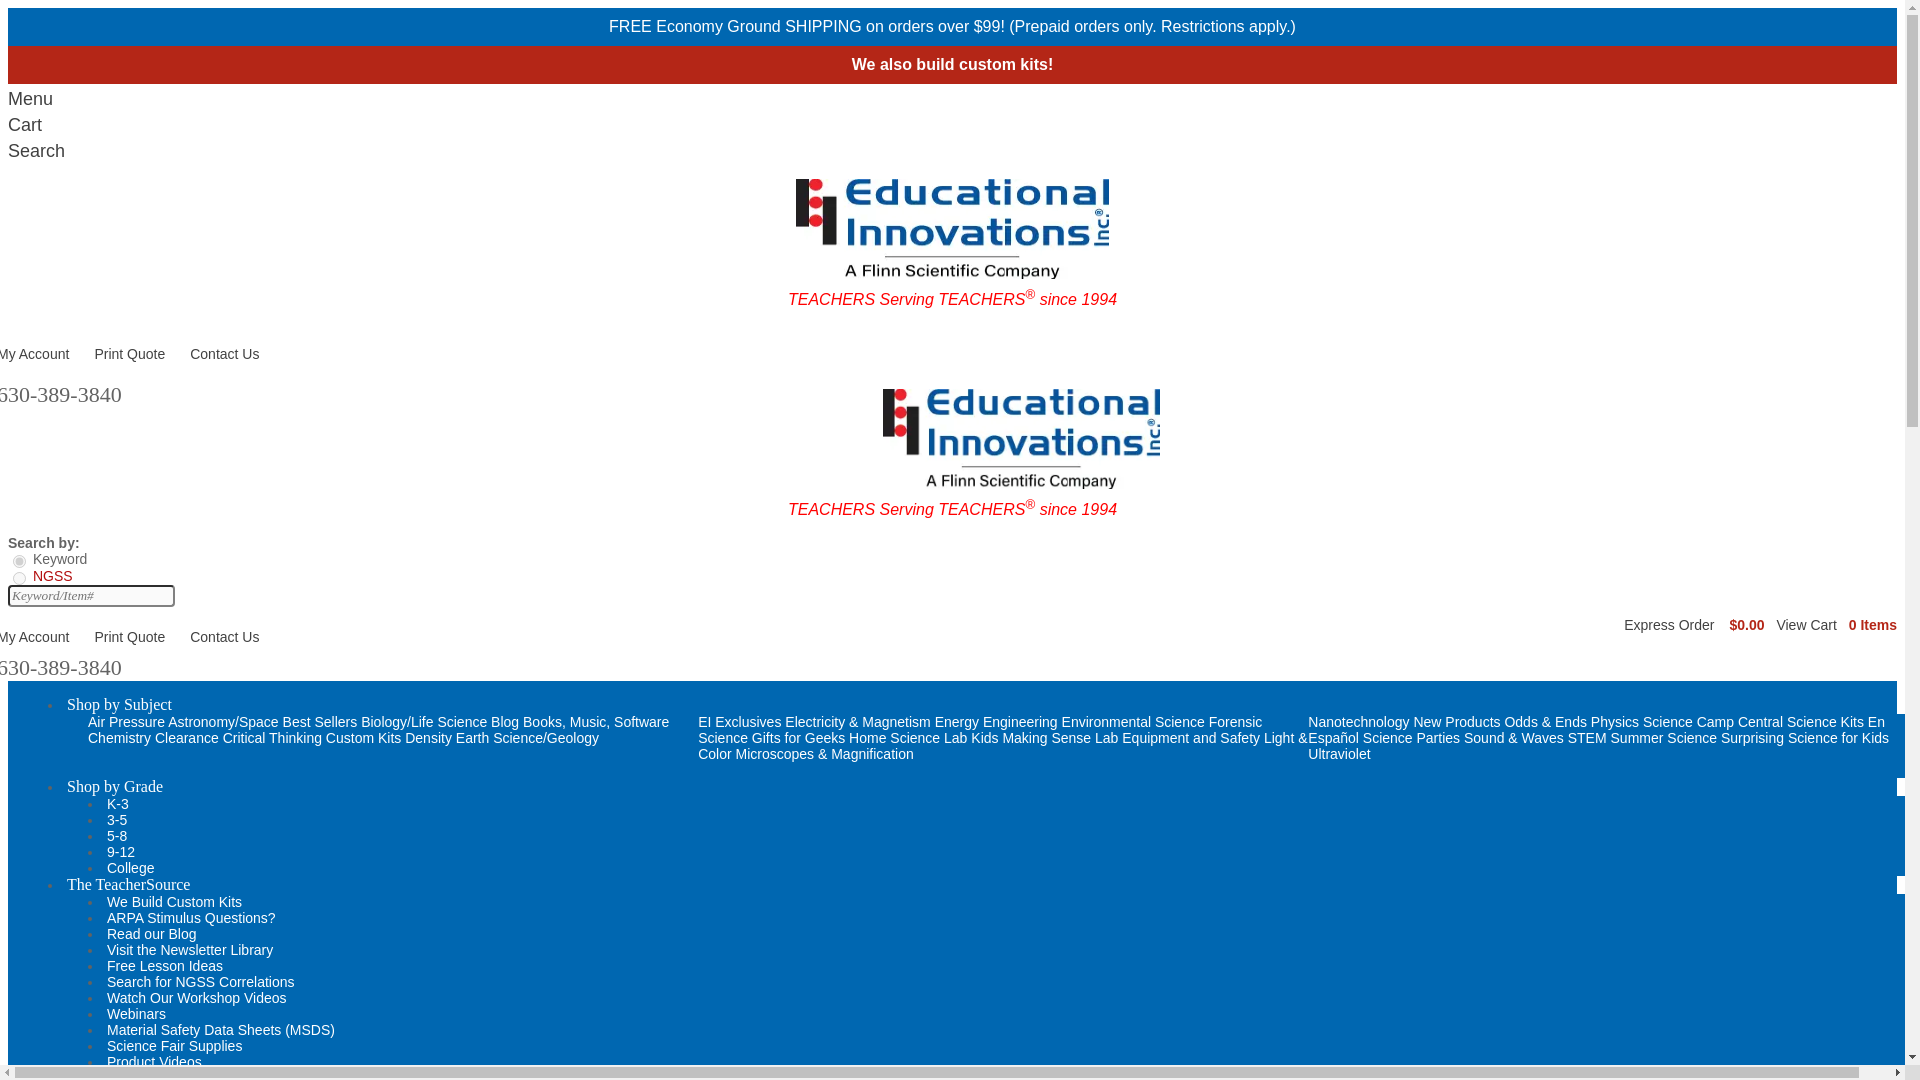  I want to click on Educational Innovations, Inc., so click(952, 273).